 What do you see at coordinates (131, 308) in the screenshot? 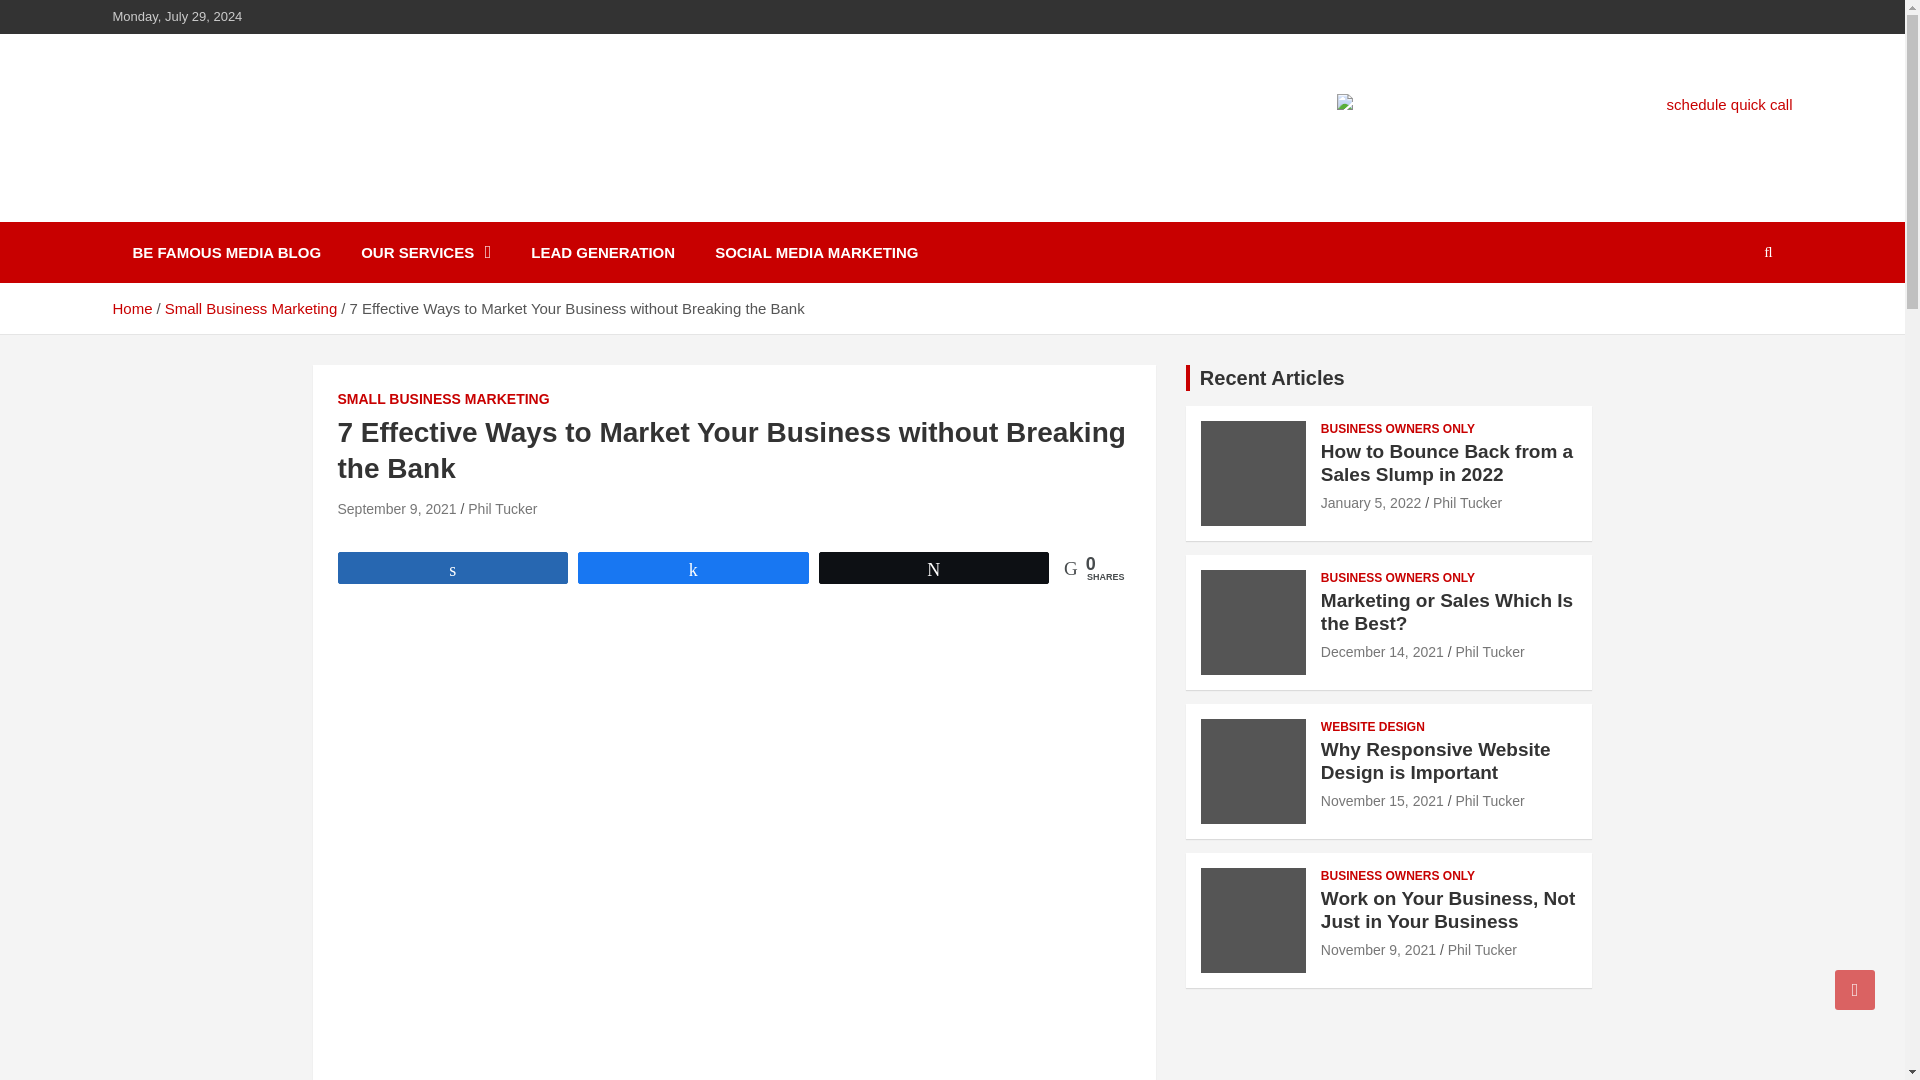
I see `Home` at bounding box center [131, 308].